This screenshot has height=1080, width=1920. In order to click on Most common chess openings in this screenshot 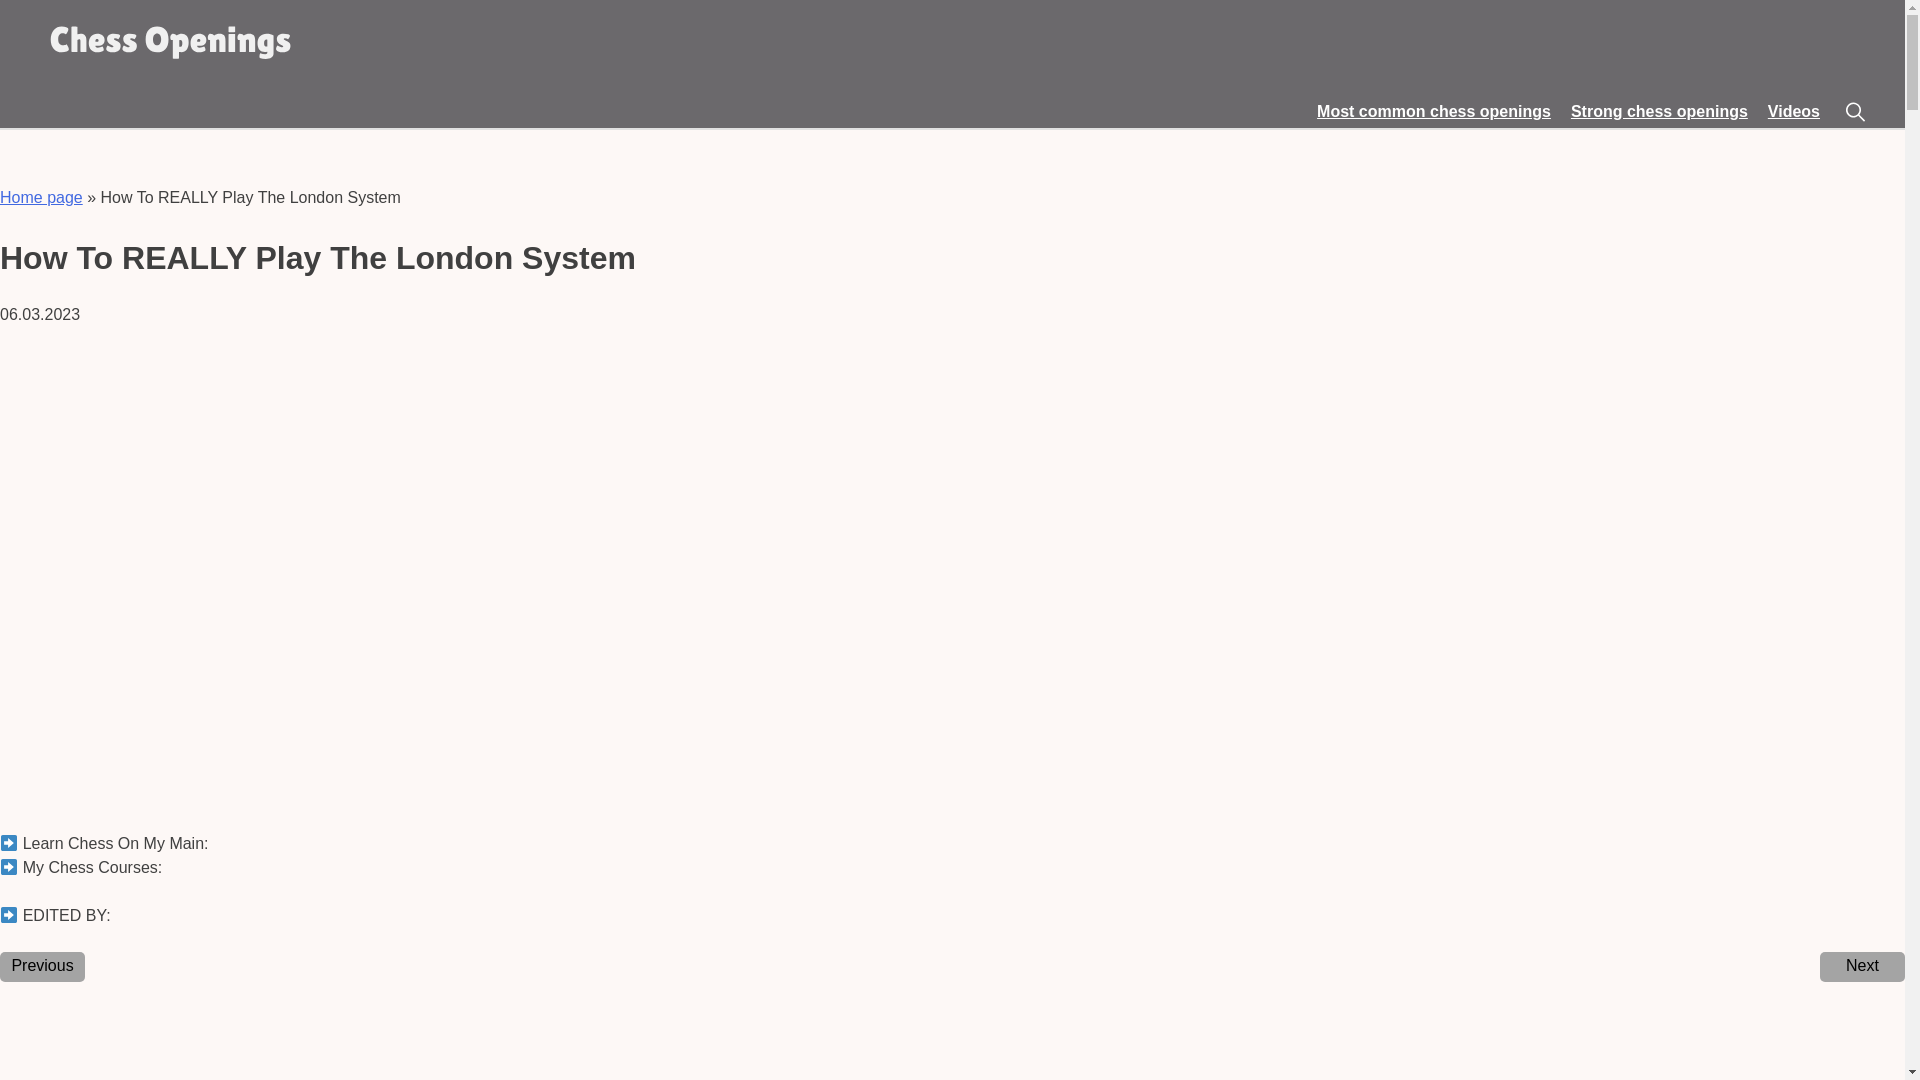, I will do `click(1434, 110)`.